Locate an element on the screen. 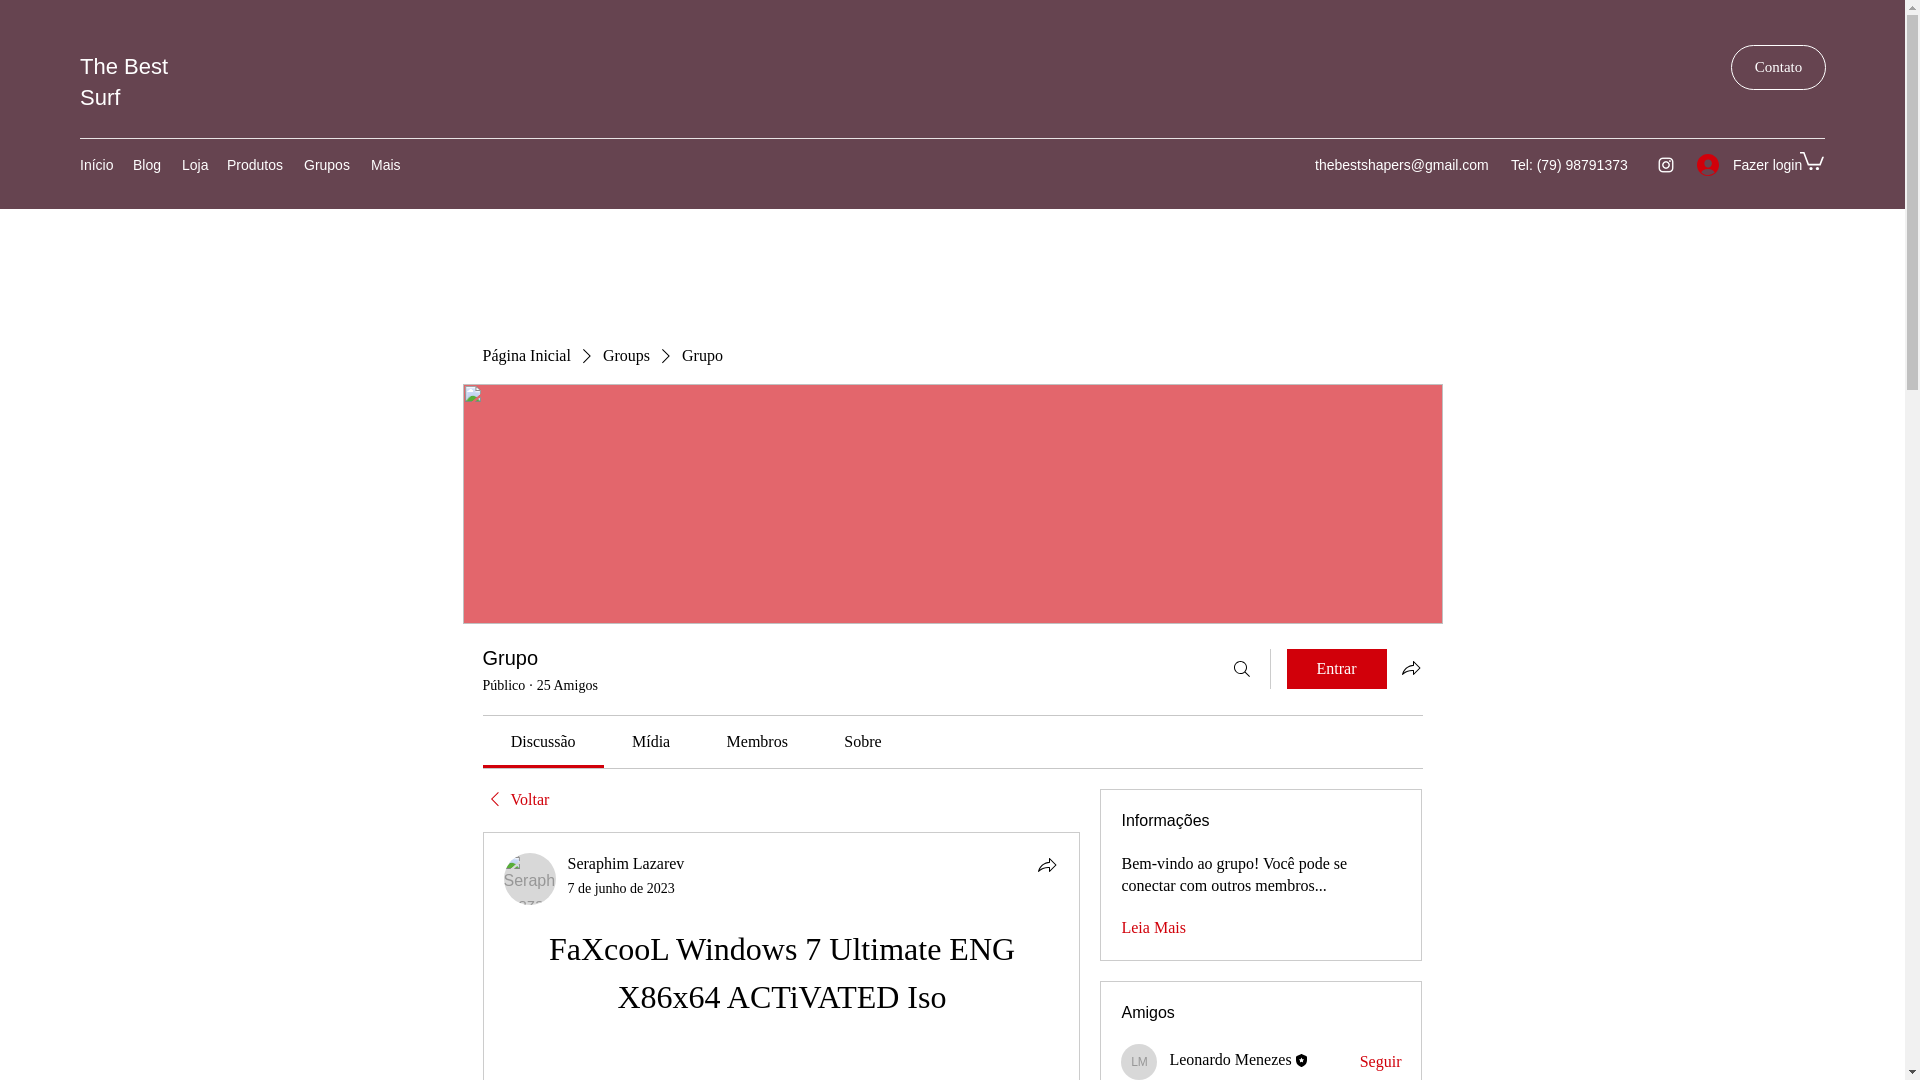 The image size is (1920, 1080). Loja is located at coordinates (194, 165).